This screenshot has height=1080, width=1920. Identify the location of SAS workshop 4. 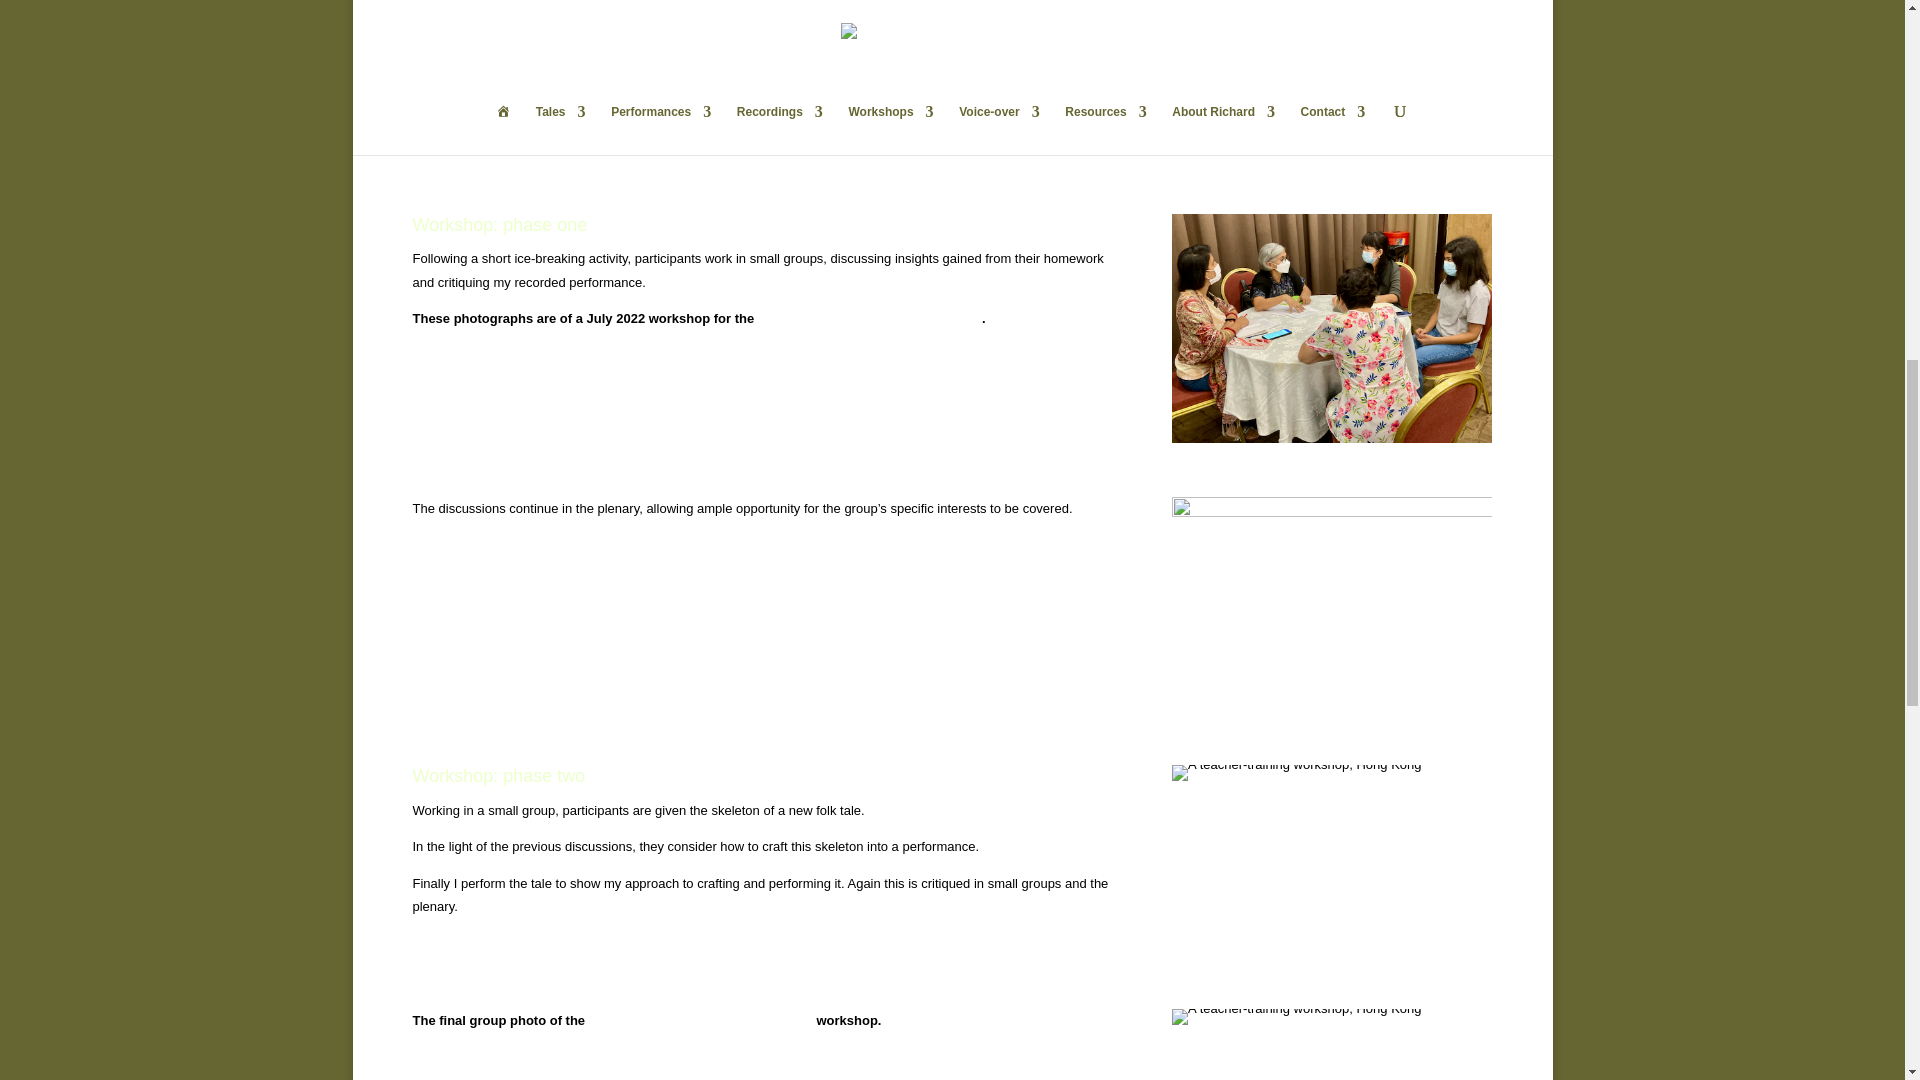
(1296, 1016).